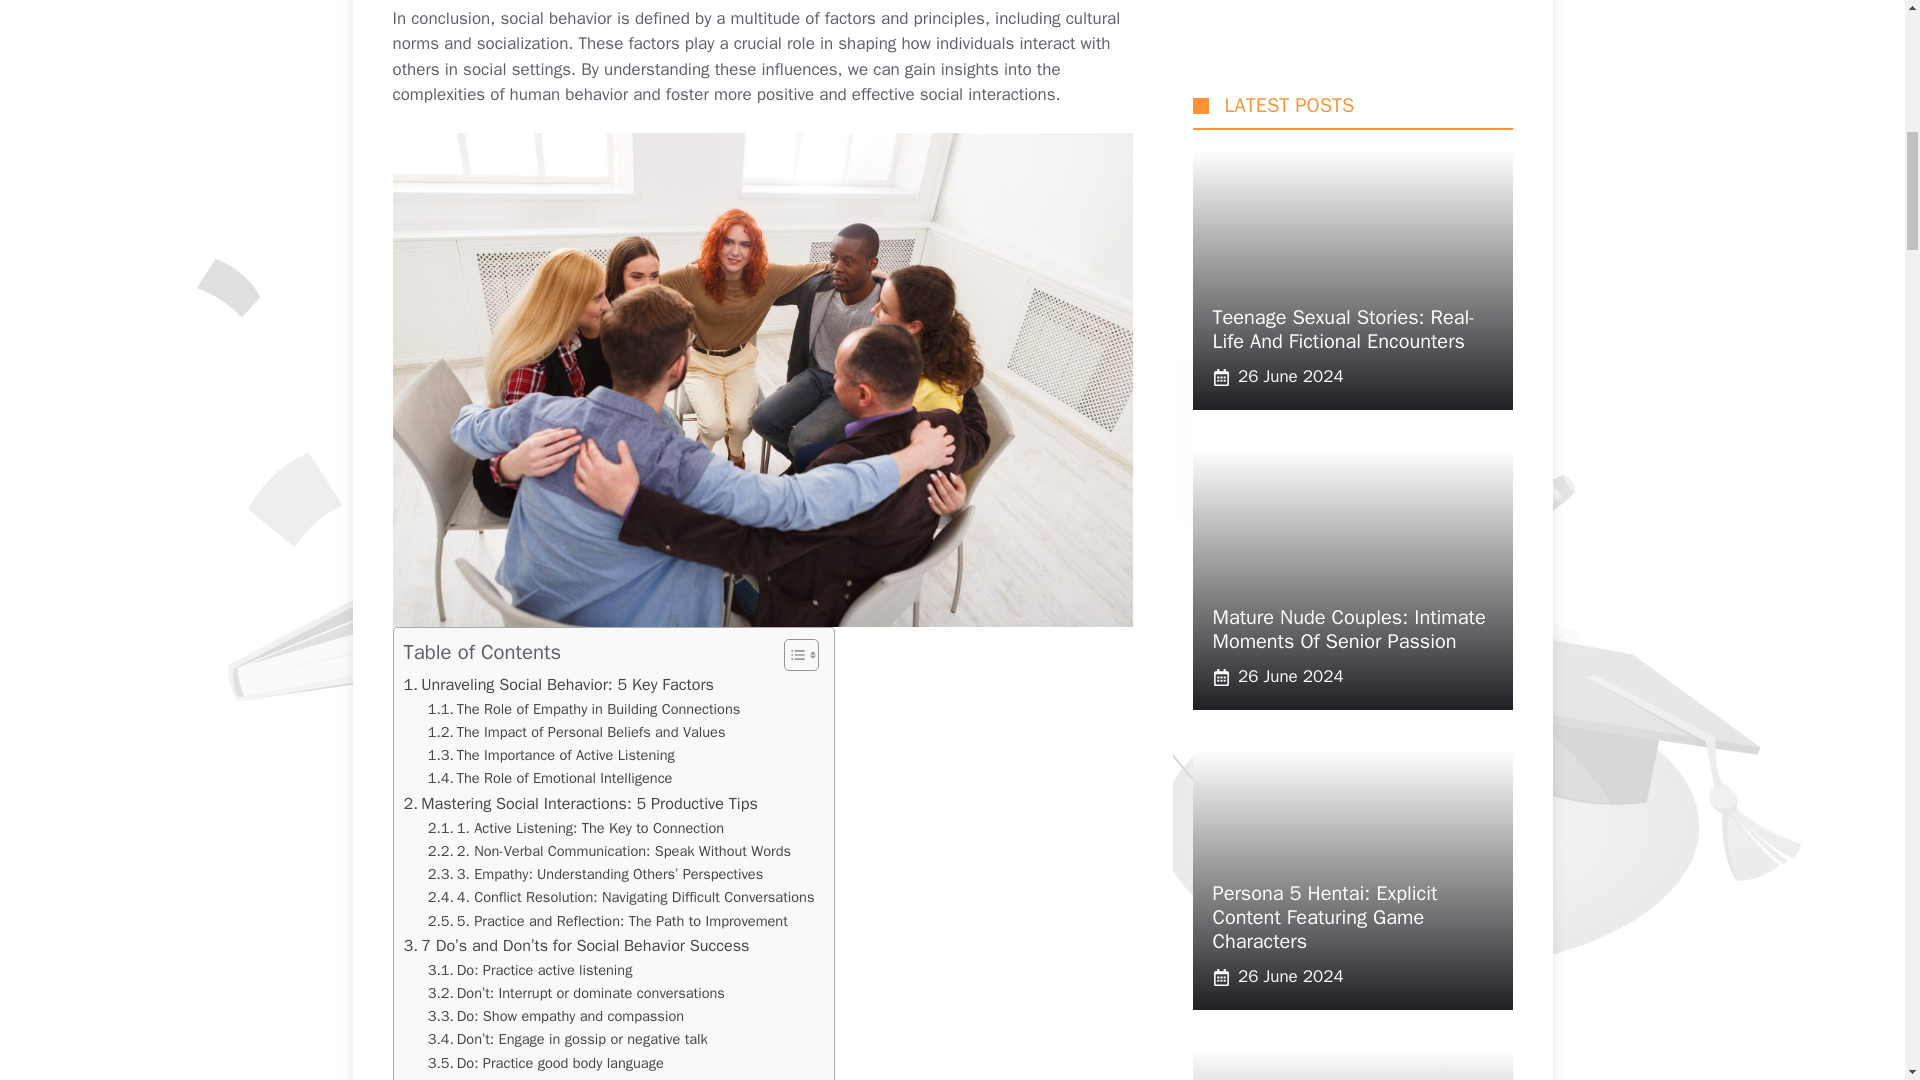 The width and height of the screenshot is (1920, 1080). I want to click on Do: Practice active listening, so click(530, 970).